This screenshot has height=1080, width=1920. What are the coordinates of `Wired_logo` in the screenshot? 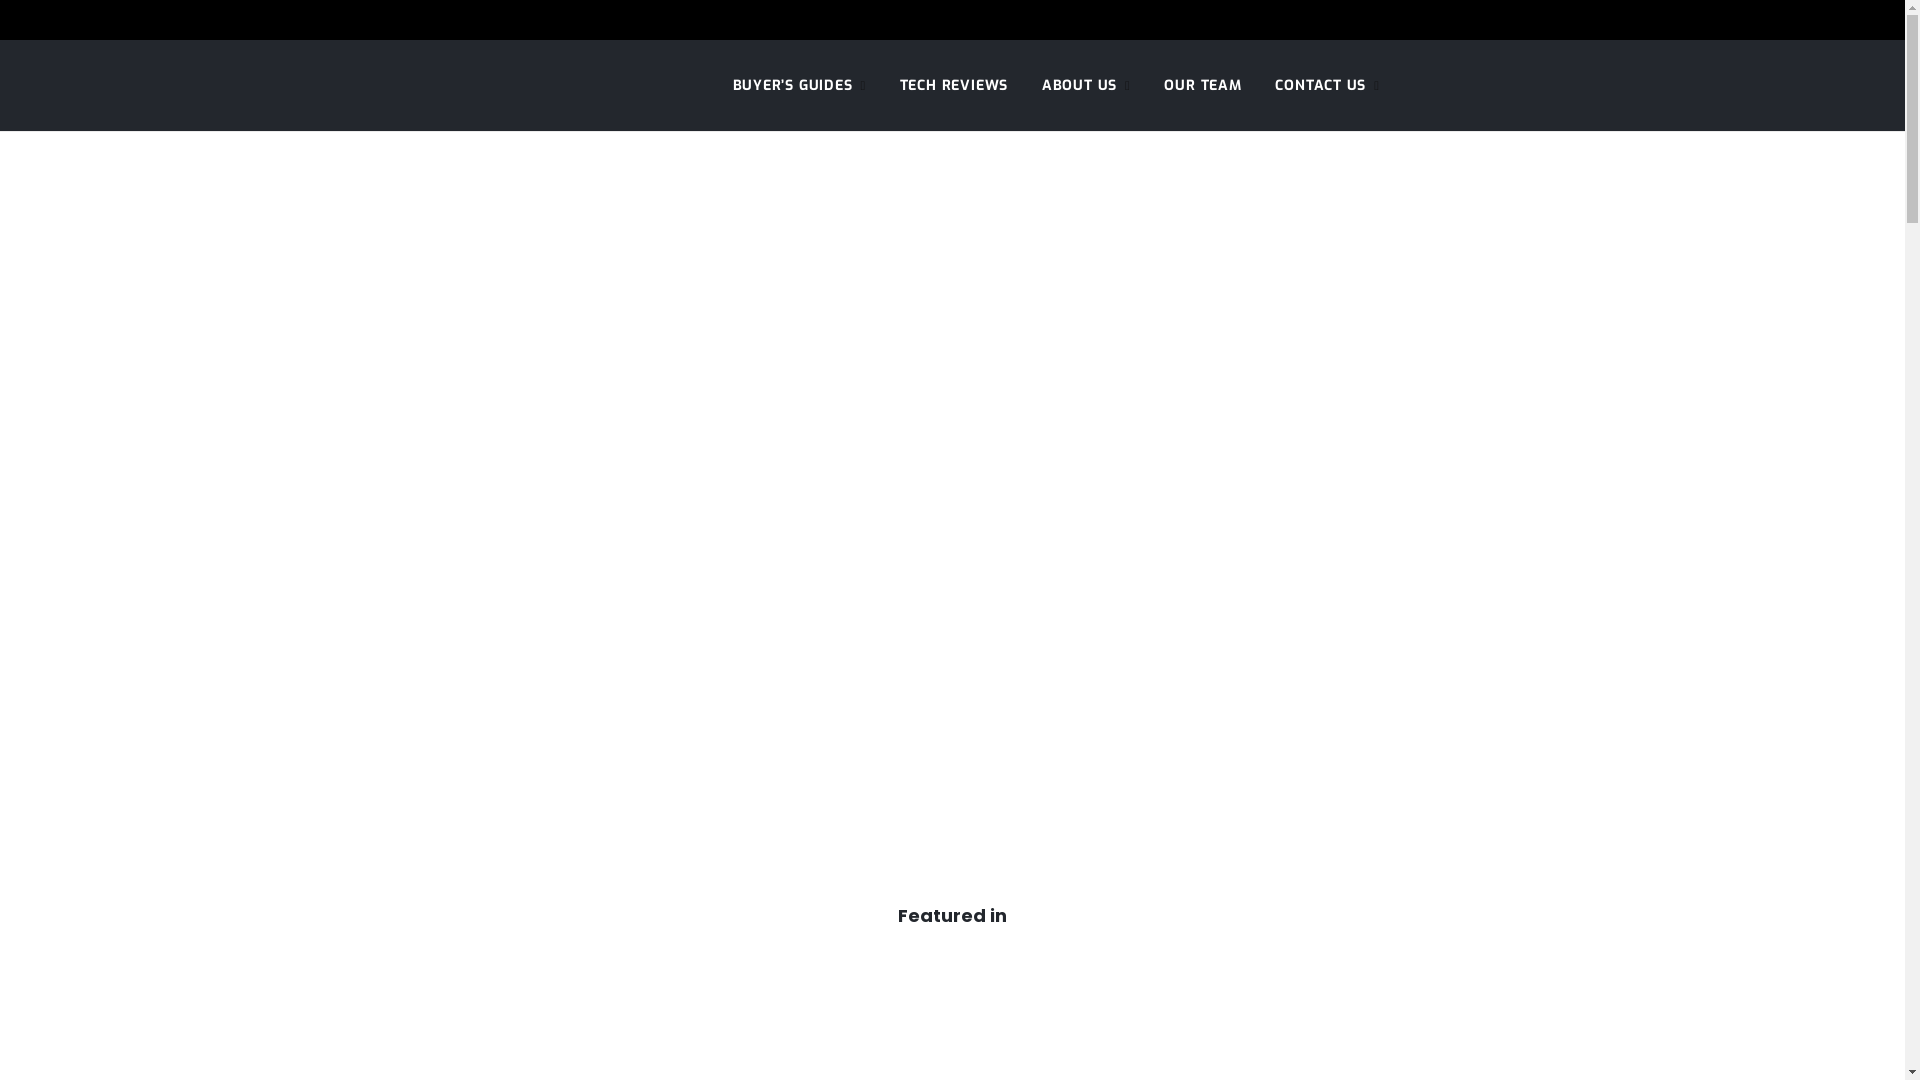 It's located at (1103, 1010).